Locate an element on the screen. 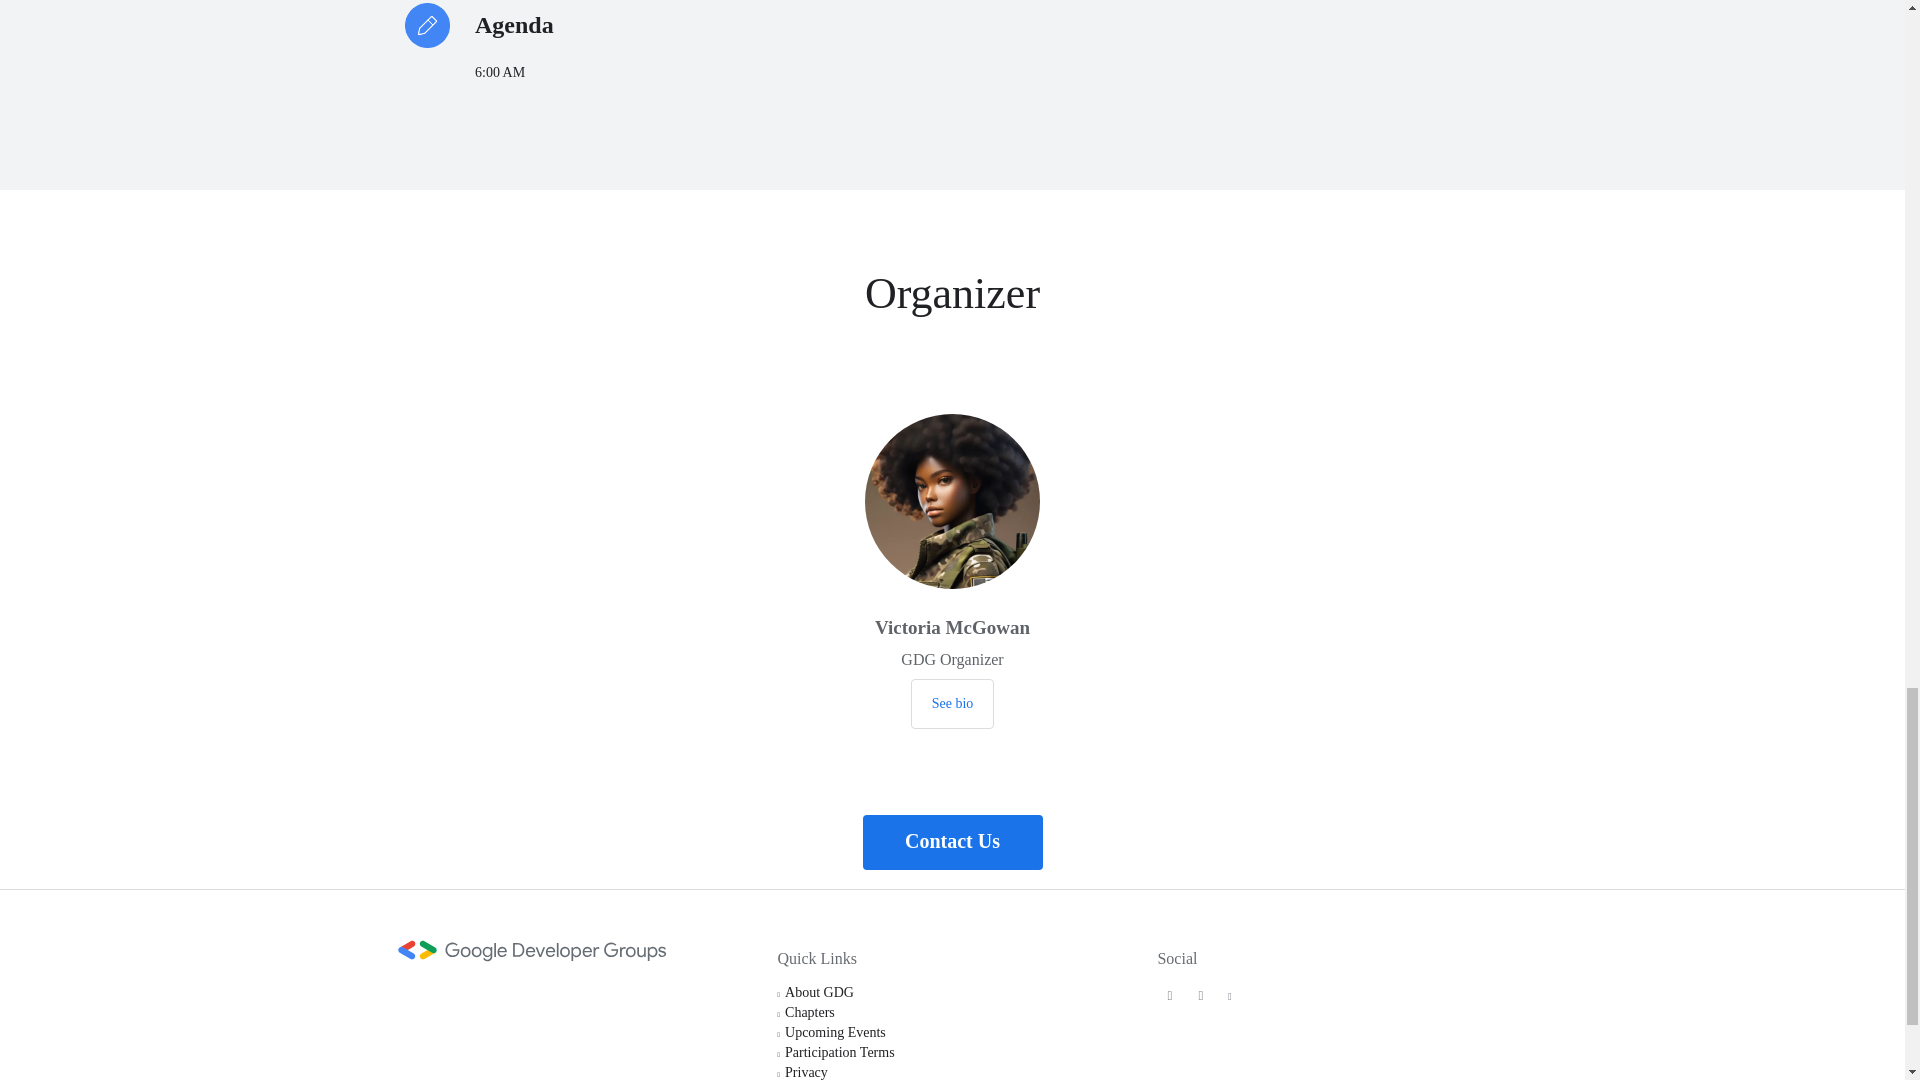  Participation Terms is located at coordinates (840, 1052).